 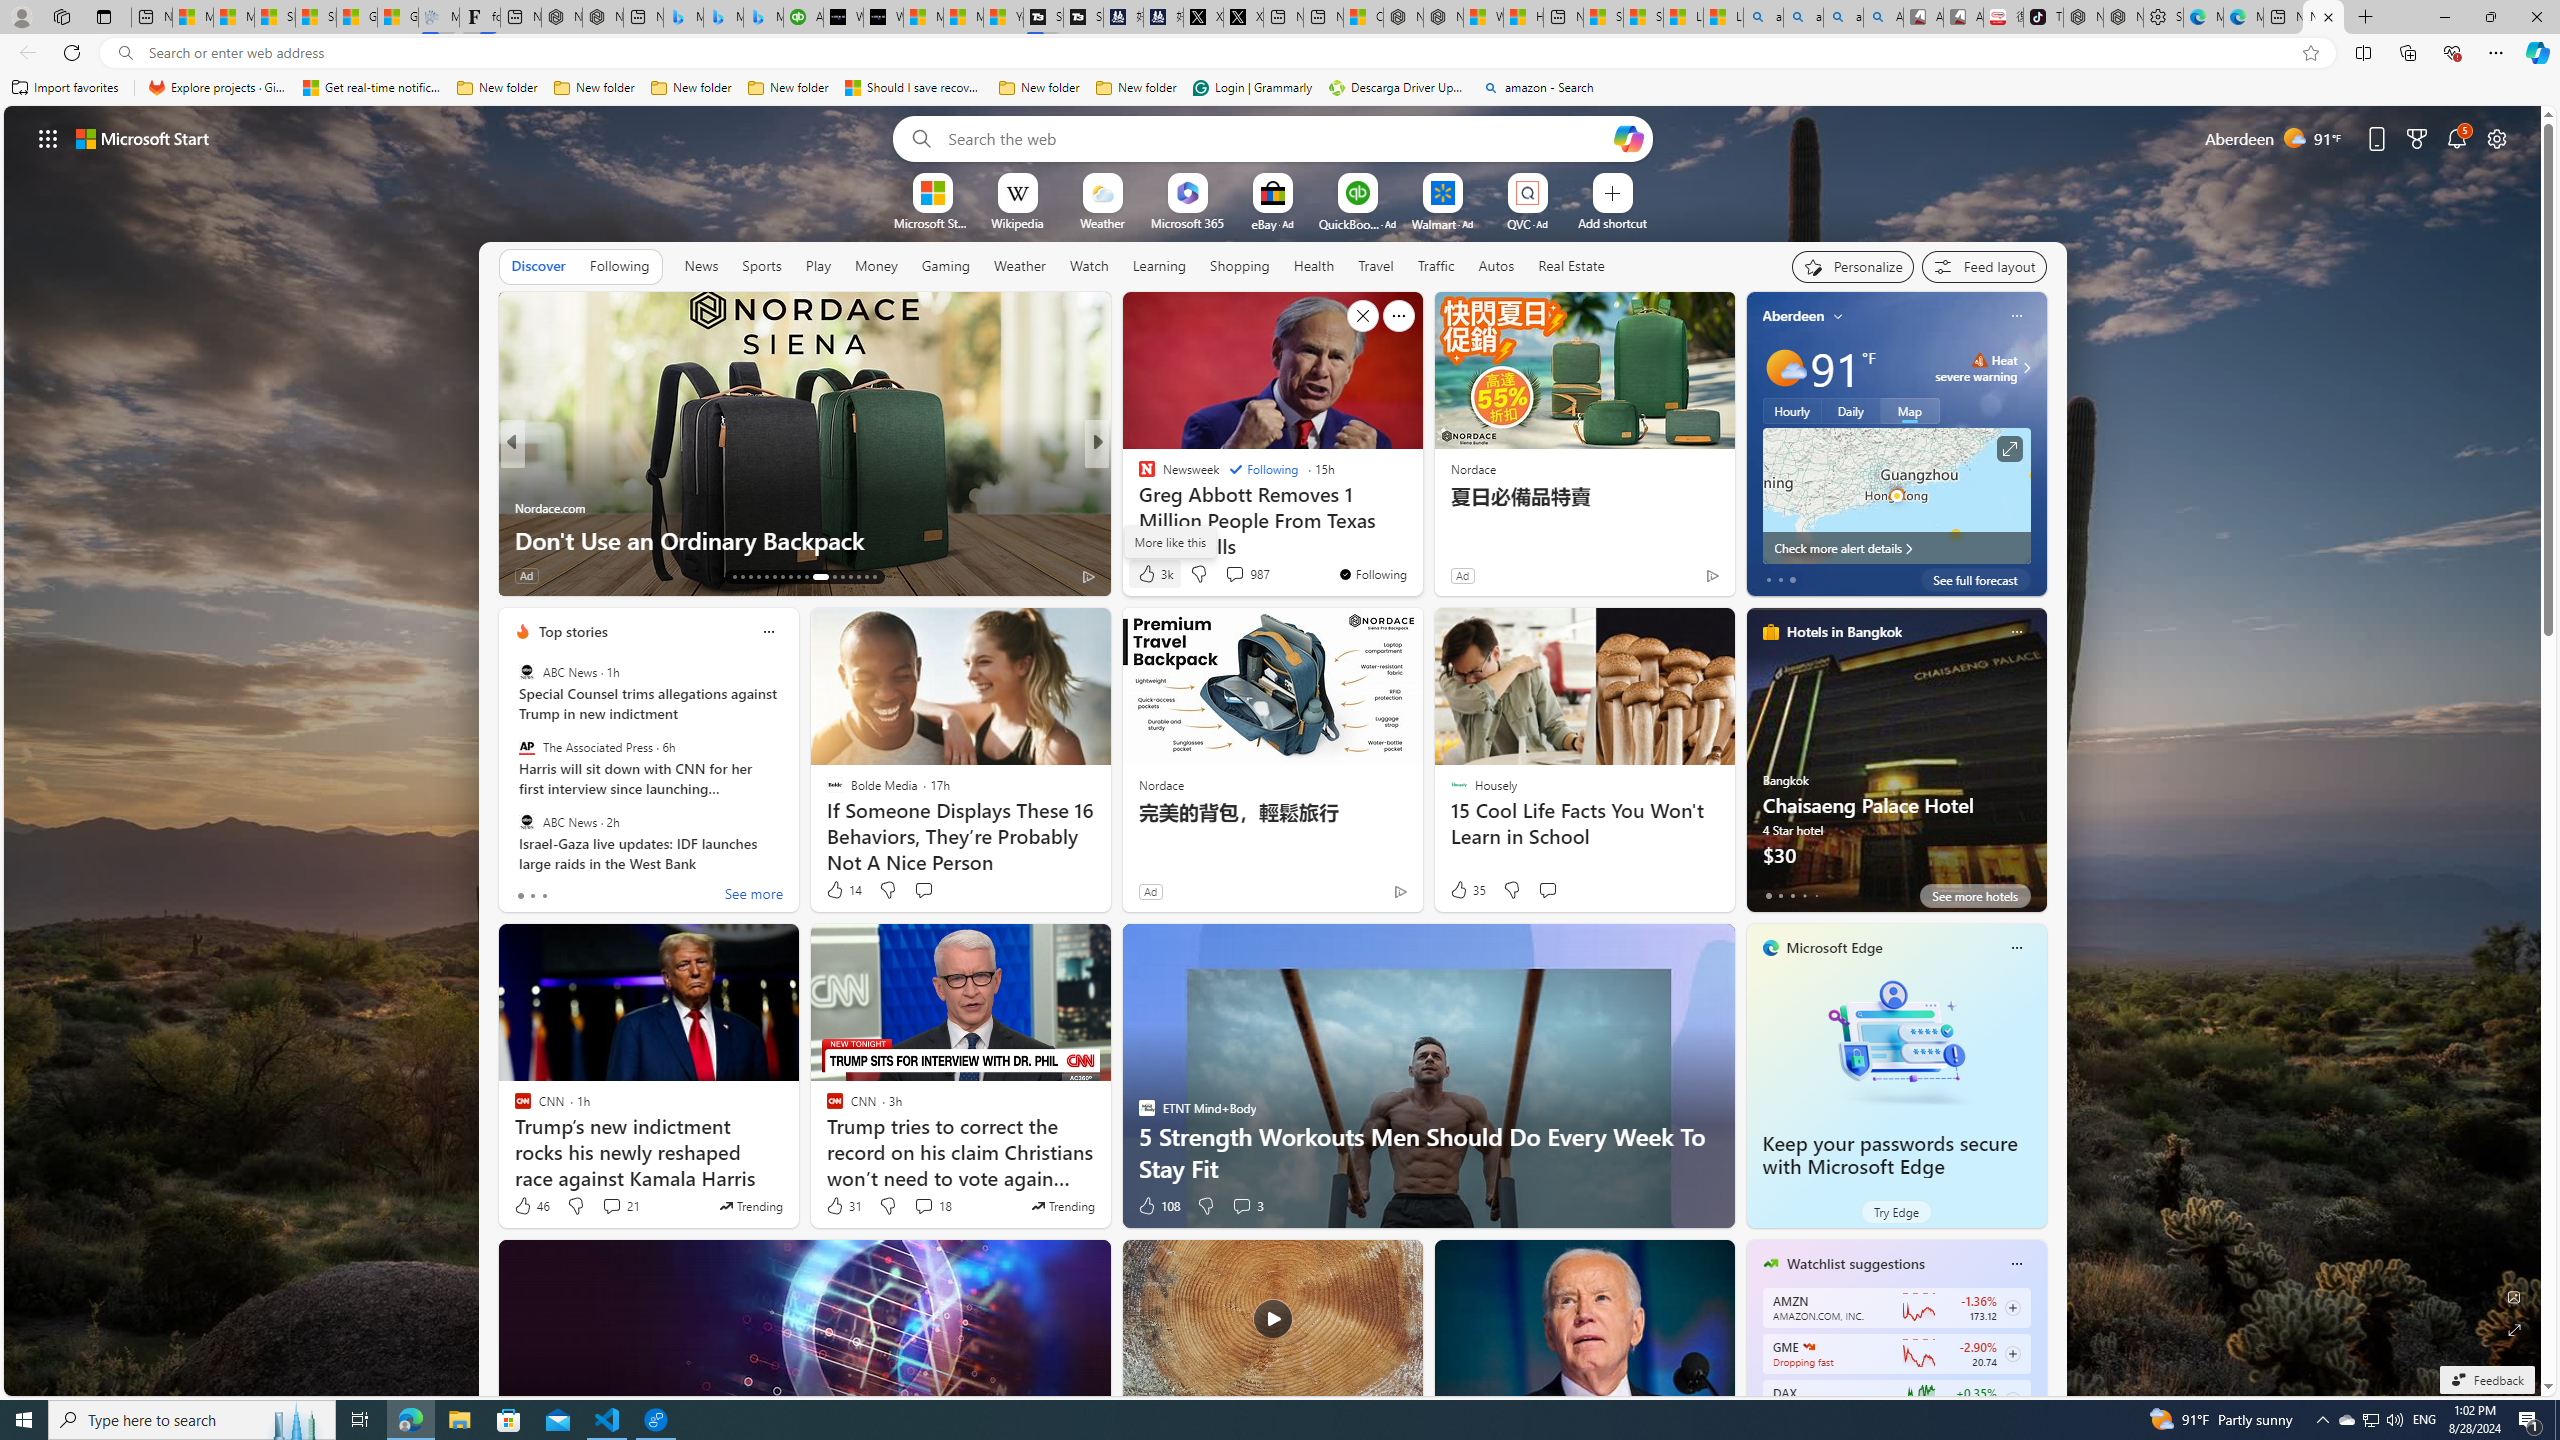 I want to click on Health, so click(x=1313, y=266).